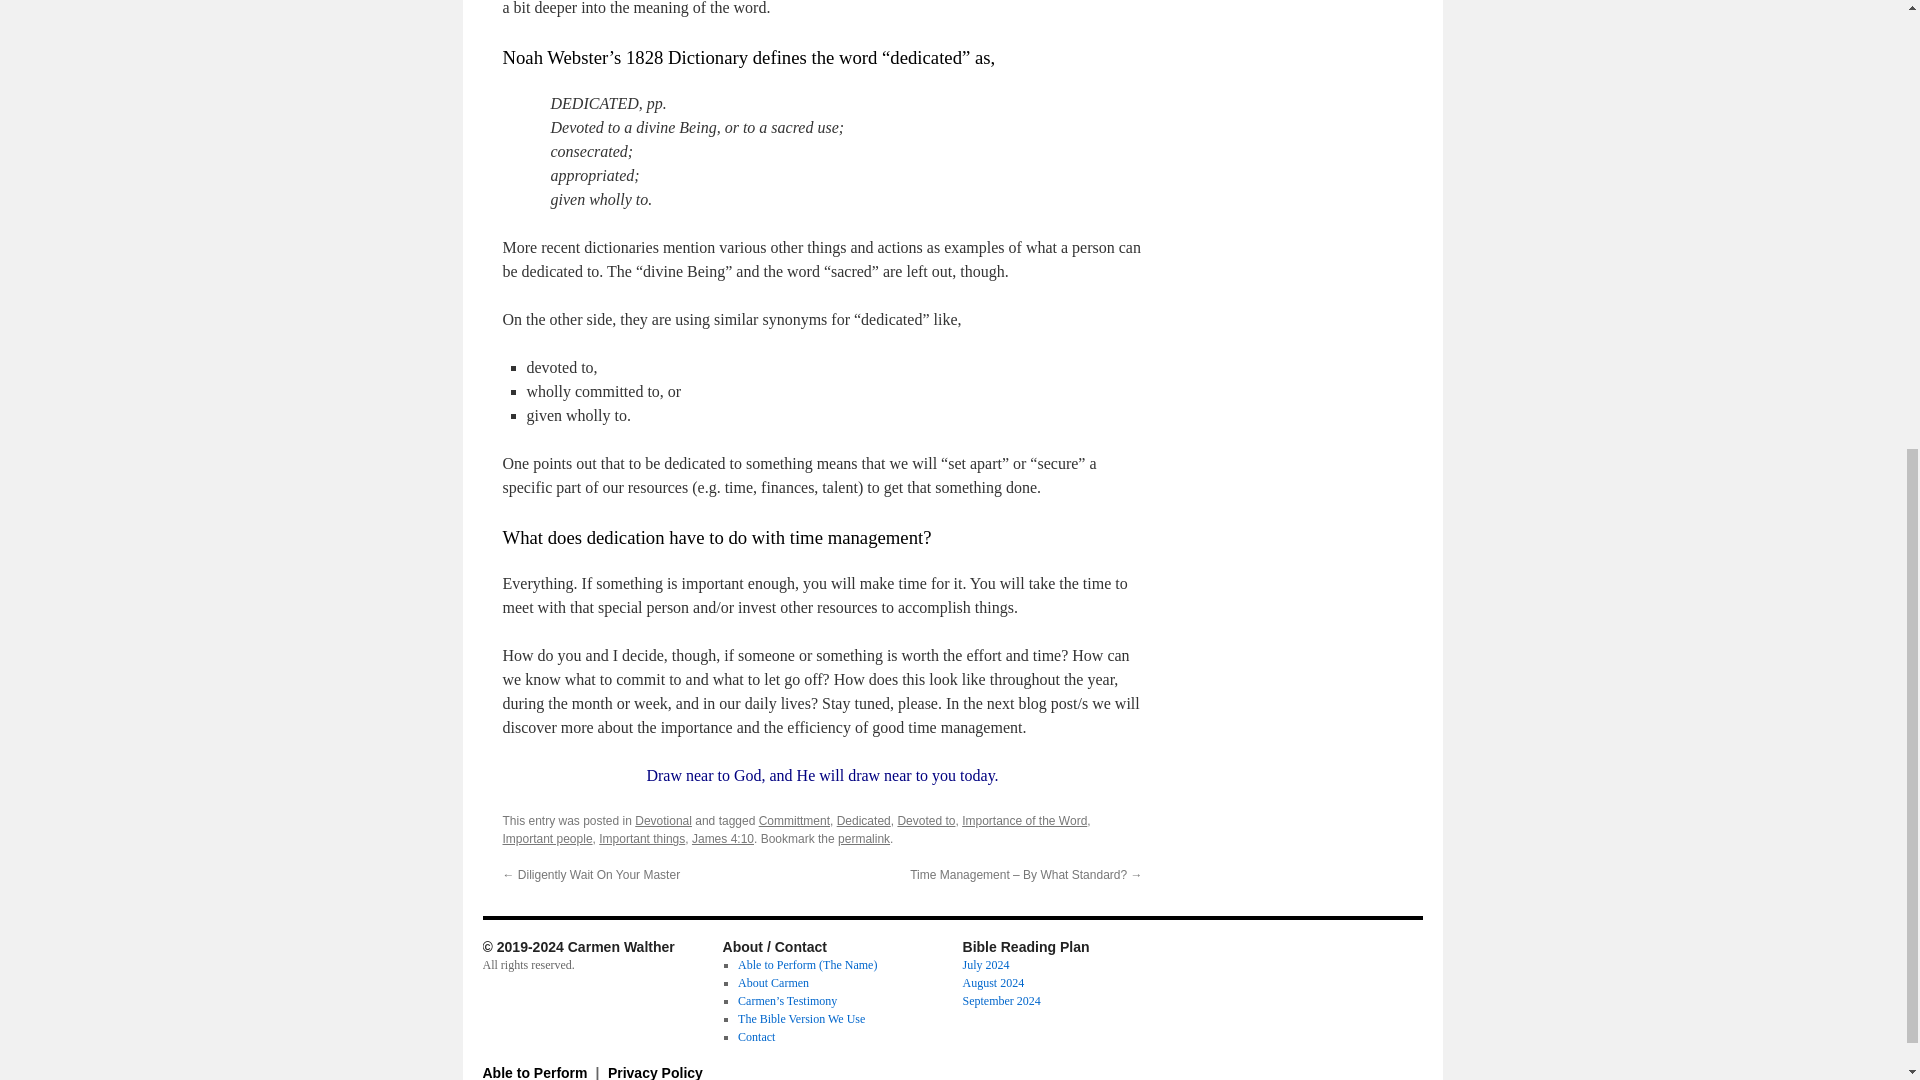 The height and width of the screenshot is (1080, 1920). Describe the element at coordinates (642, 838) in the screenshot. I see `Important things` at that location.